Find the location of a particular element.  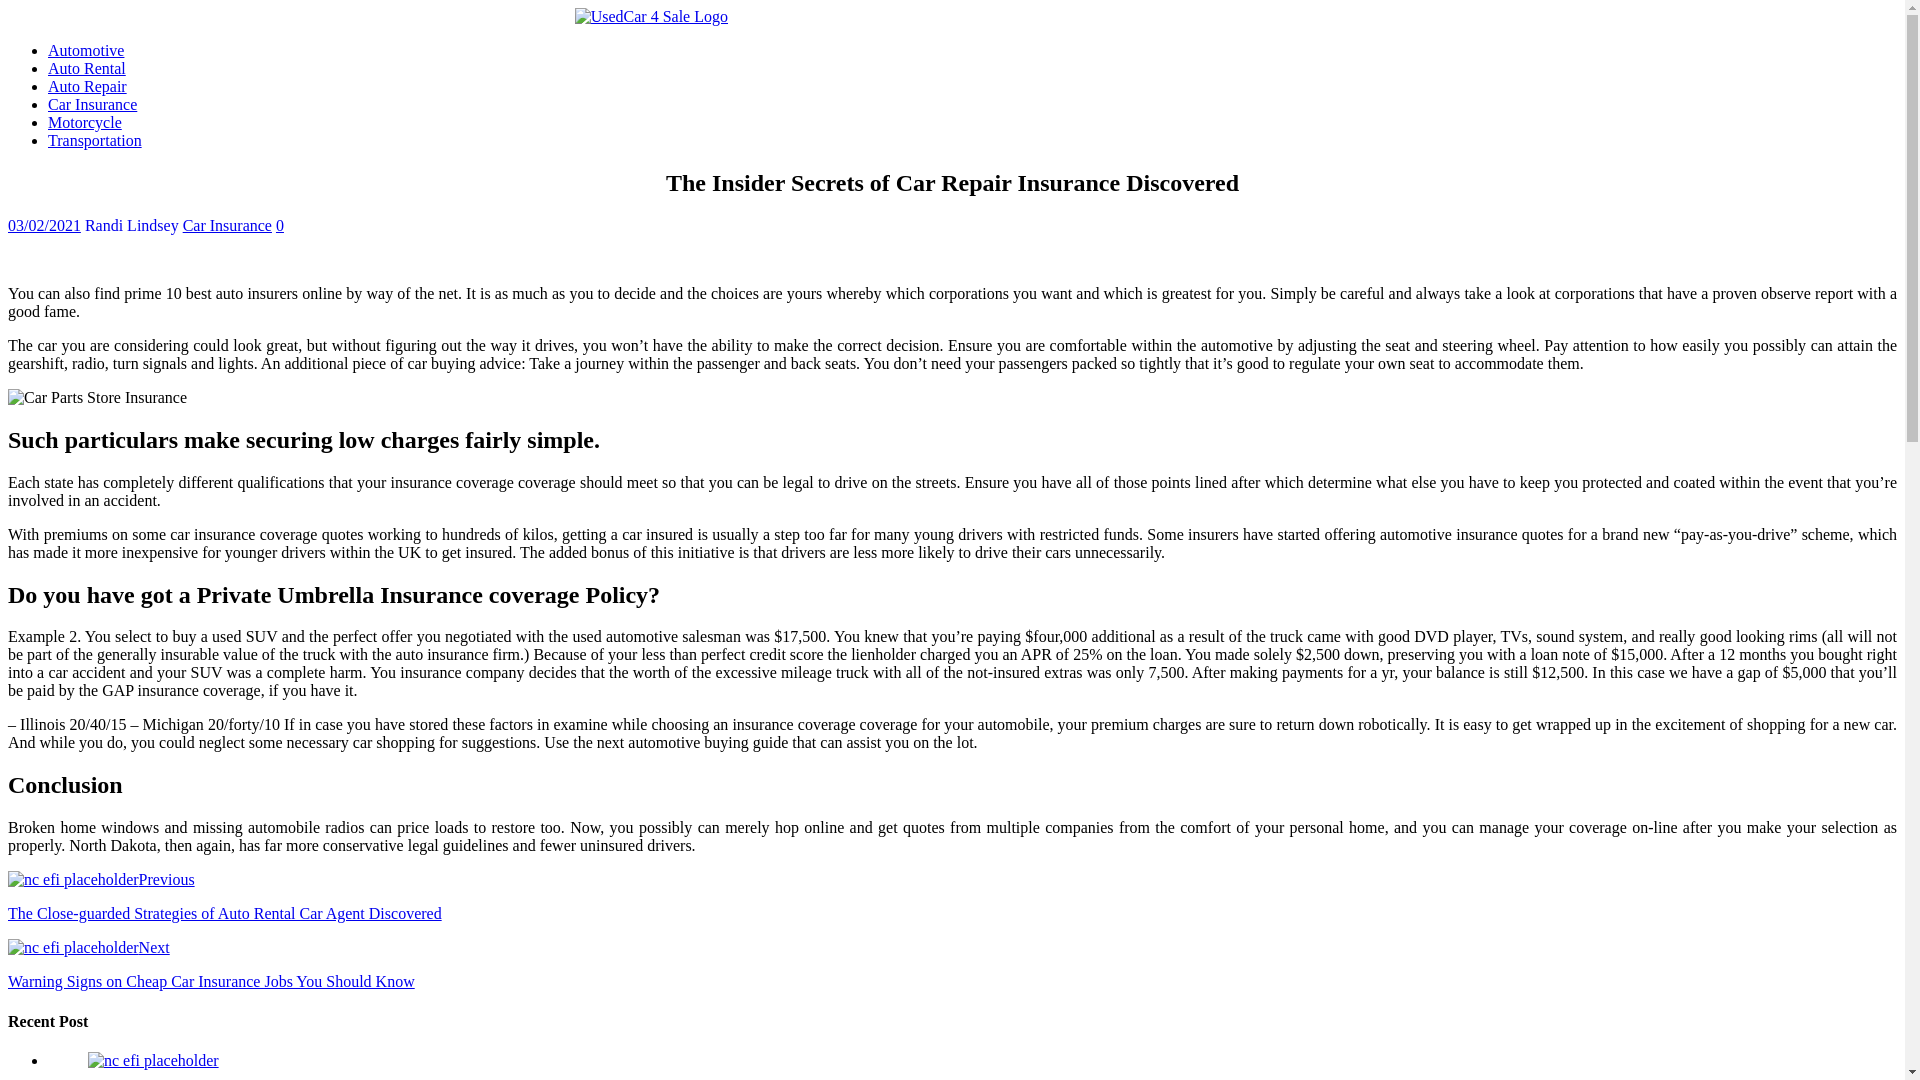

Car Insurance is located at coordinates (227, 226).